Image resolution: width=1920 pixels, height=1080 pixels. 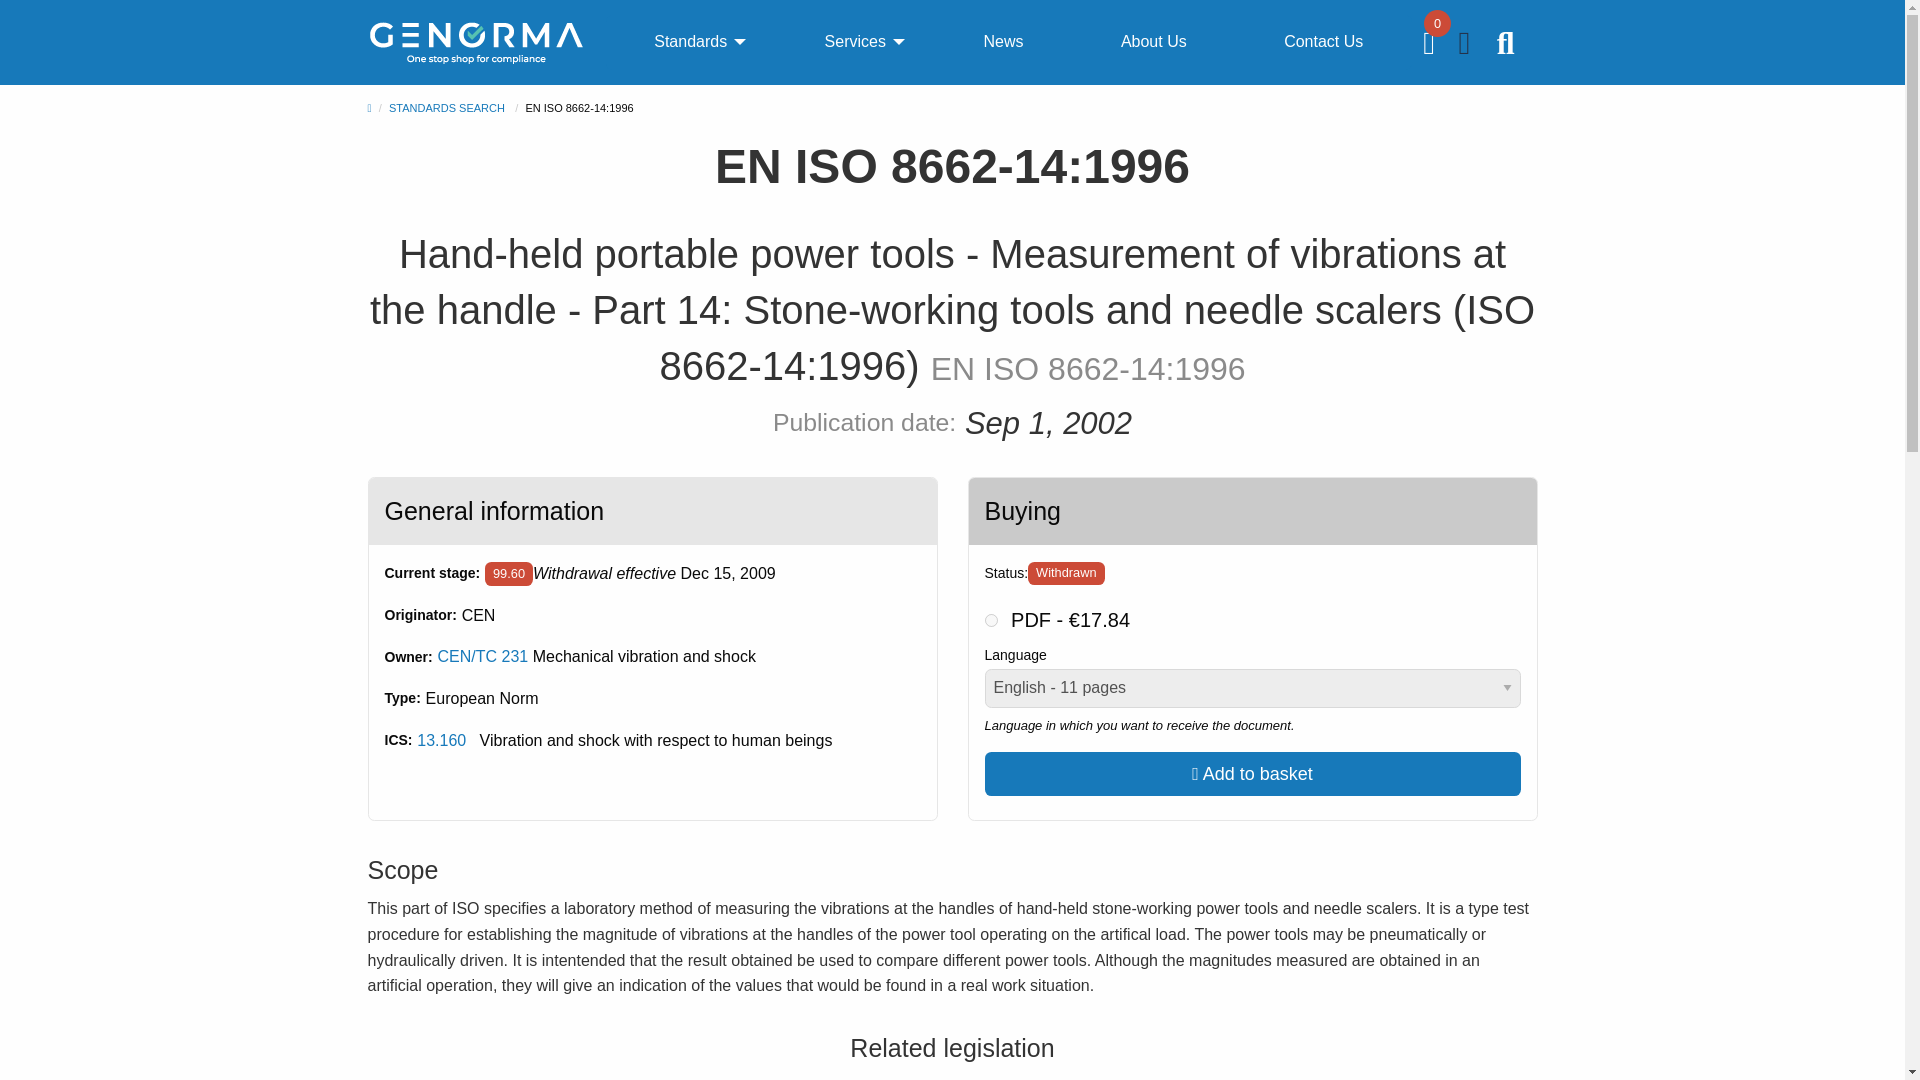 What do you see at coordinates (855, 42) in the screenshot?
I see `Services` at bounding box center [855, 42].